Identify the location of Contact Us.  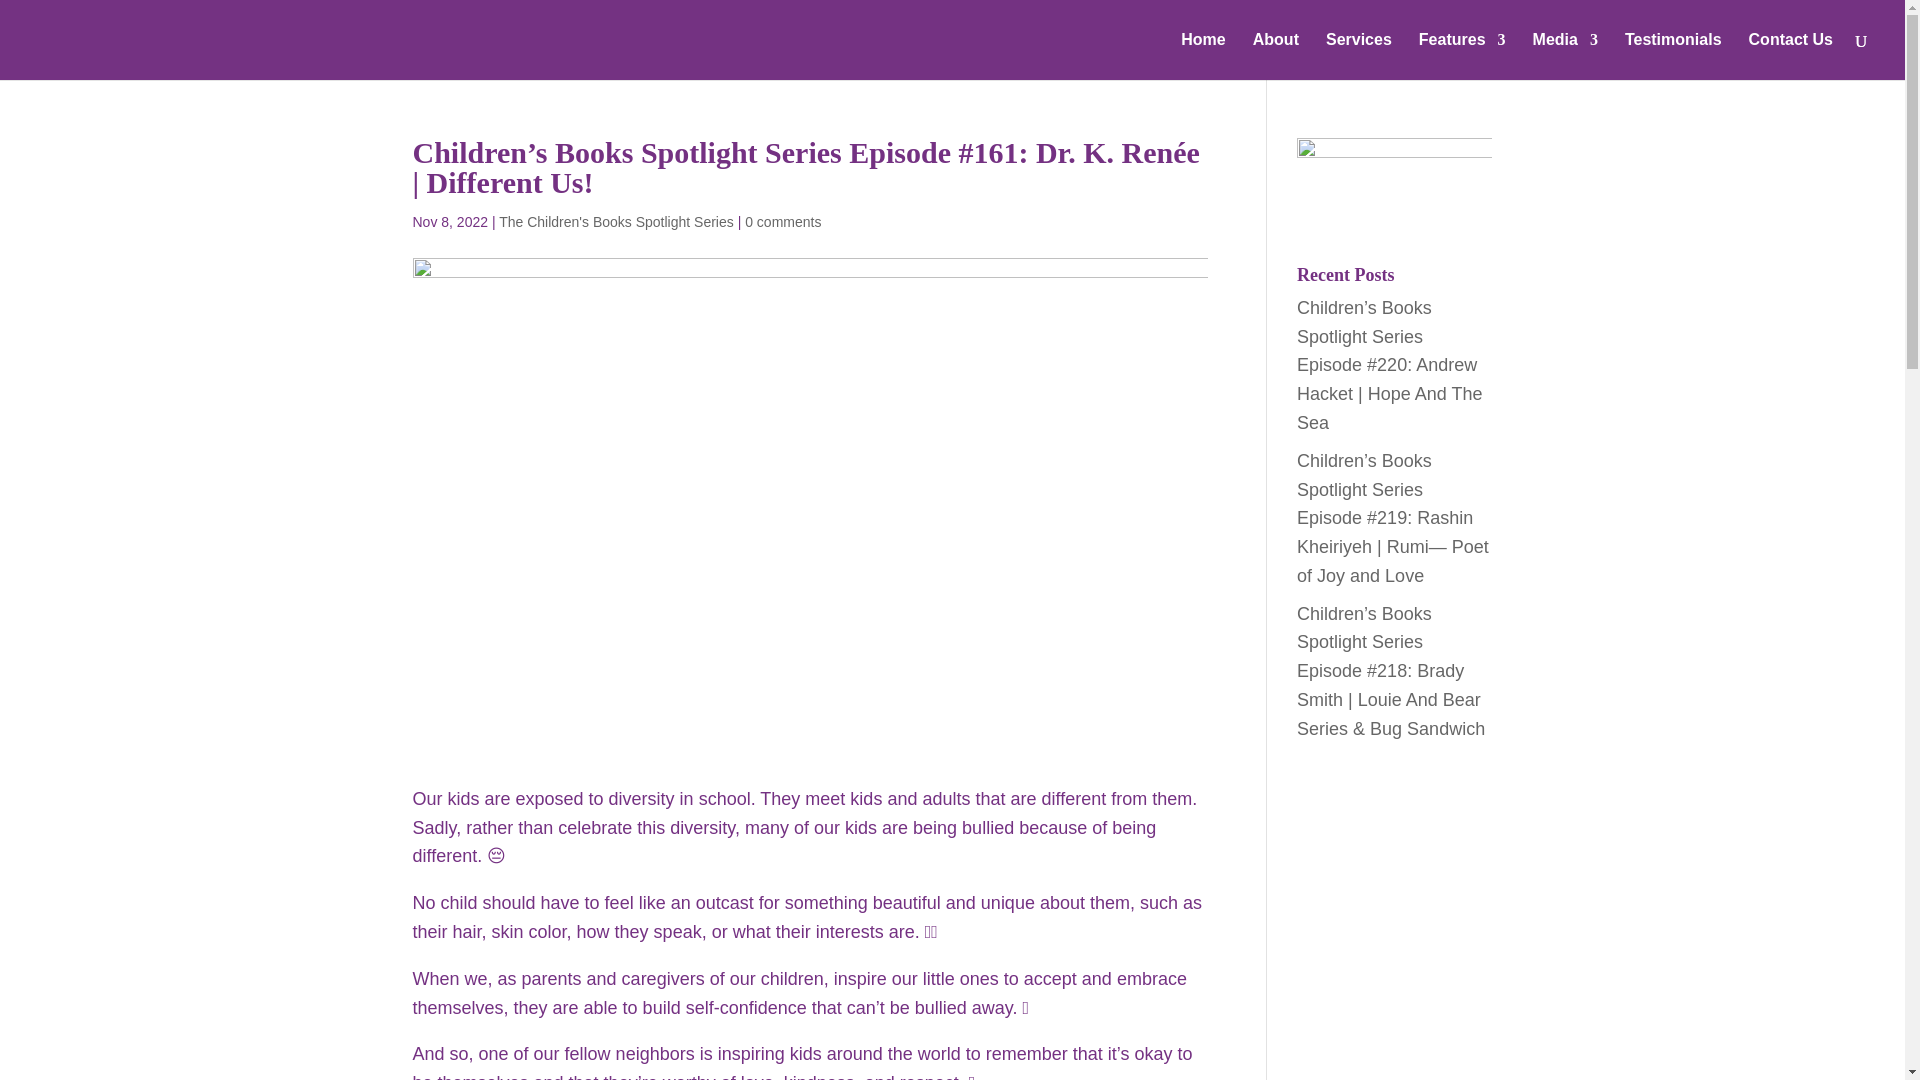
(1791, 56).